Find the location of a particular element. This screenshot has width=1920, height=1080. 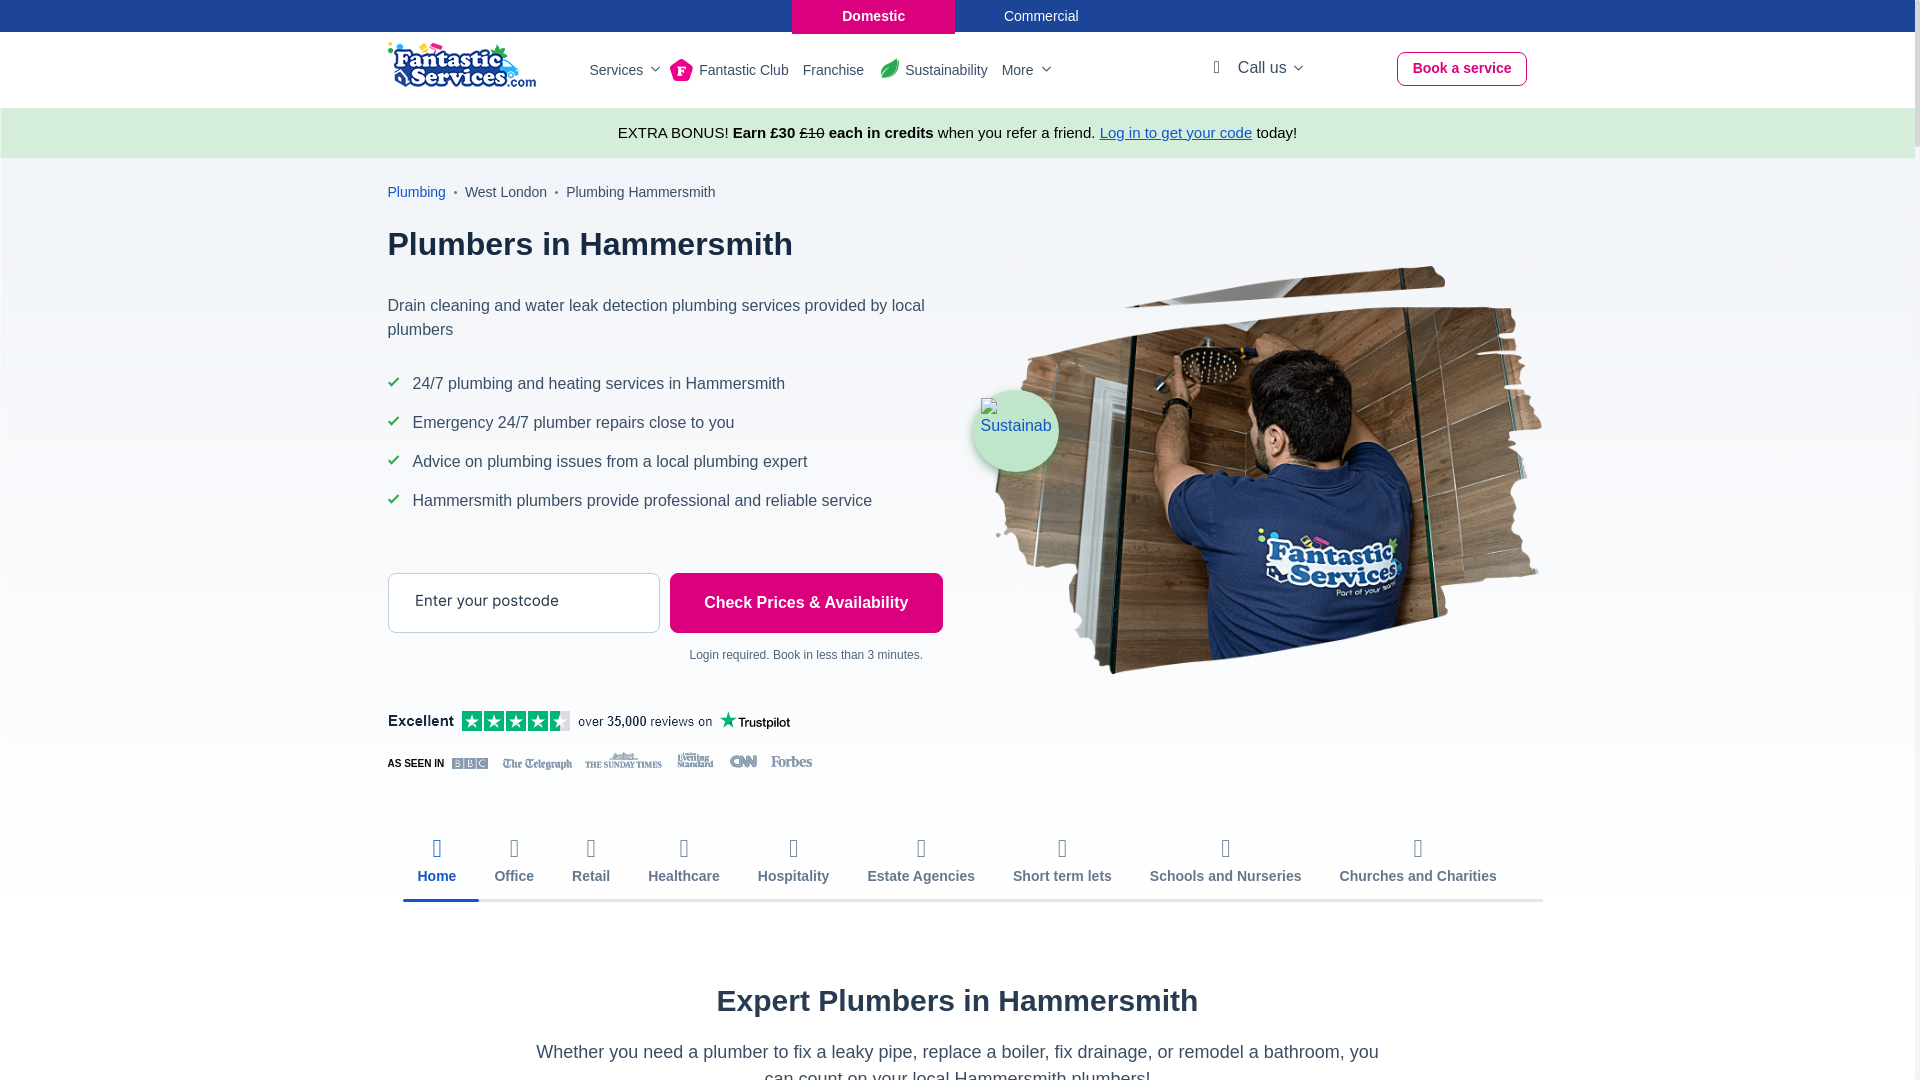

Services is located at coordinates (622, 70).